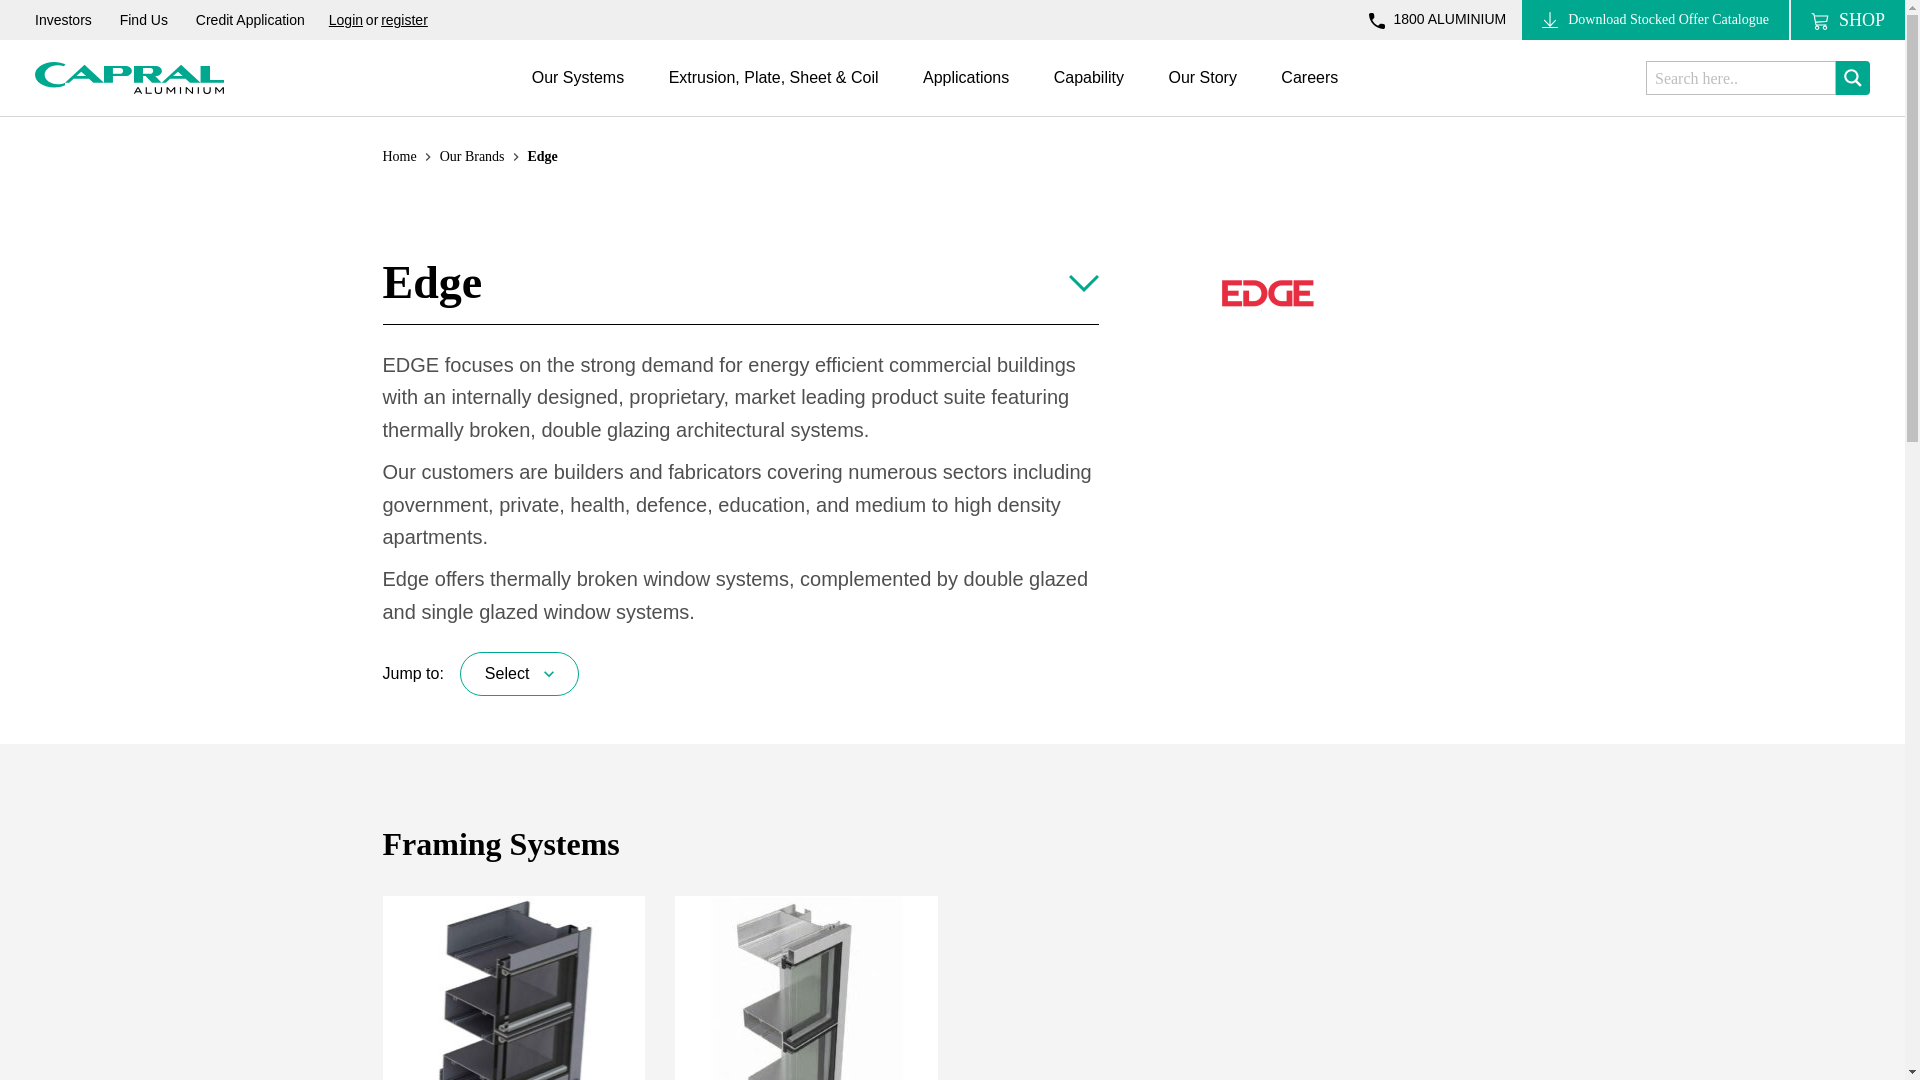 Image resolution: width=1920 pixels, height=1080 pixels. I want to click on 1800 ALUMINIUM, so click(1436, 19).